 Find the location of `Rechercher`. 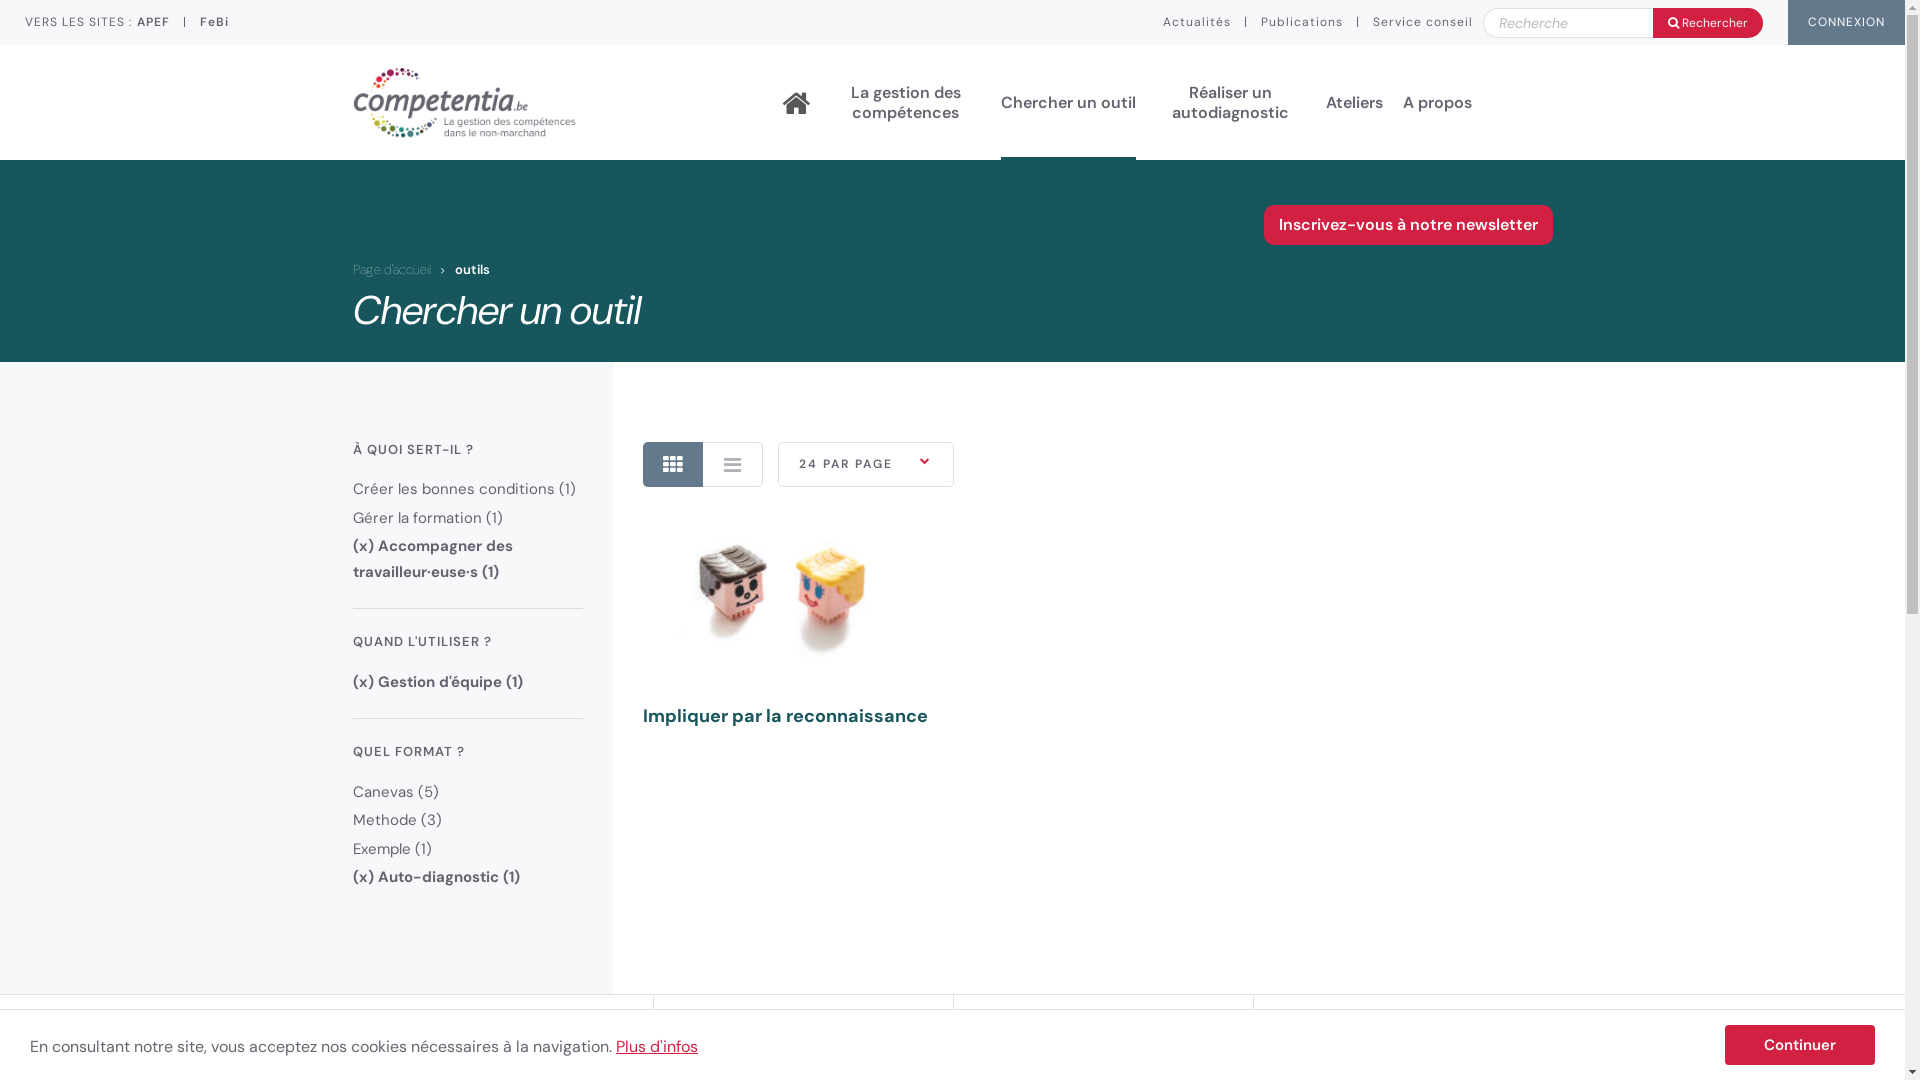

Rechercher is located at coordinates (1623, 23).